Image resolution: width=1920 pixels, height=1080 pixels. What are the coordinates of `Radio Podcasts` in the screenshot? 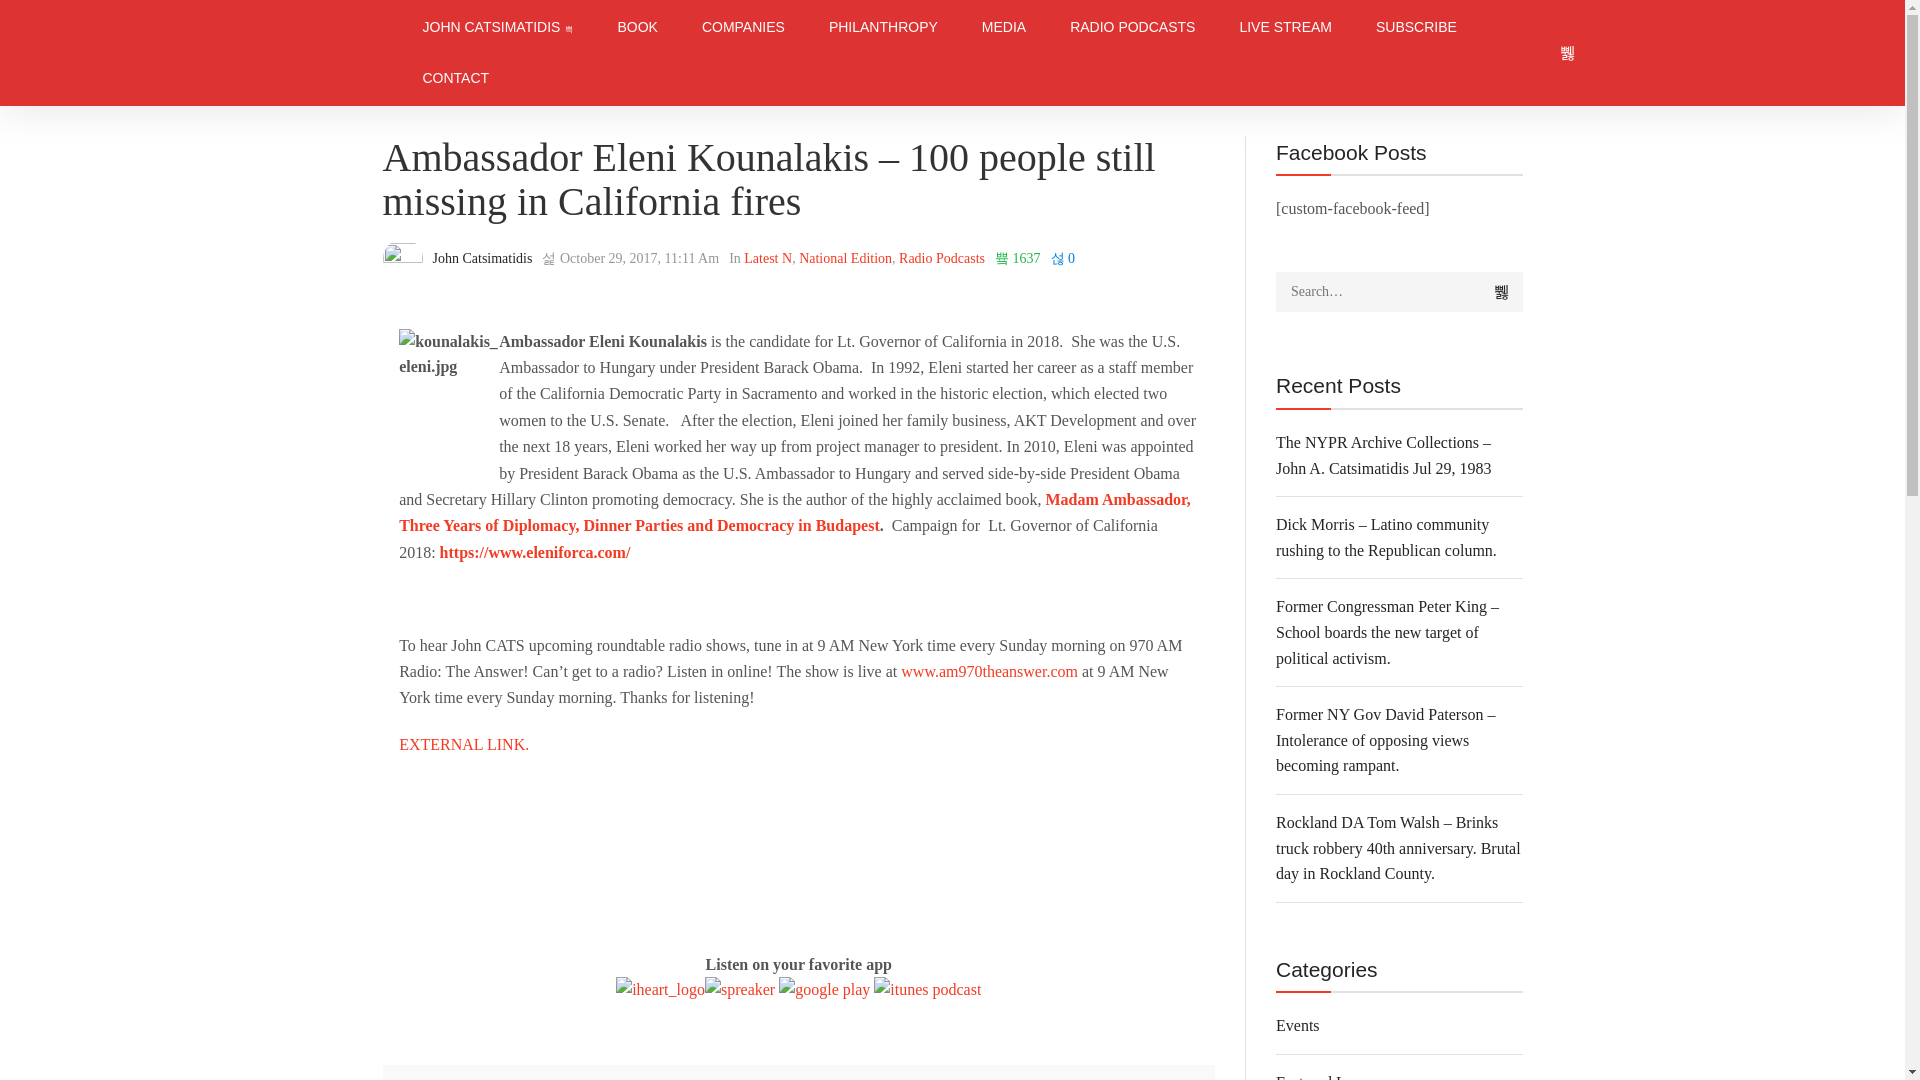 It's located at (941, 258).